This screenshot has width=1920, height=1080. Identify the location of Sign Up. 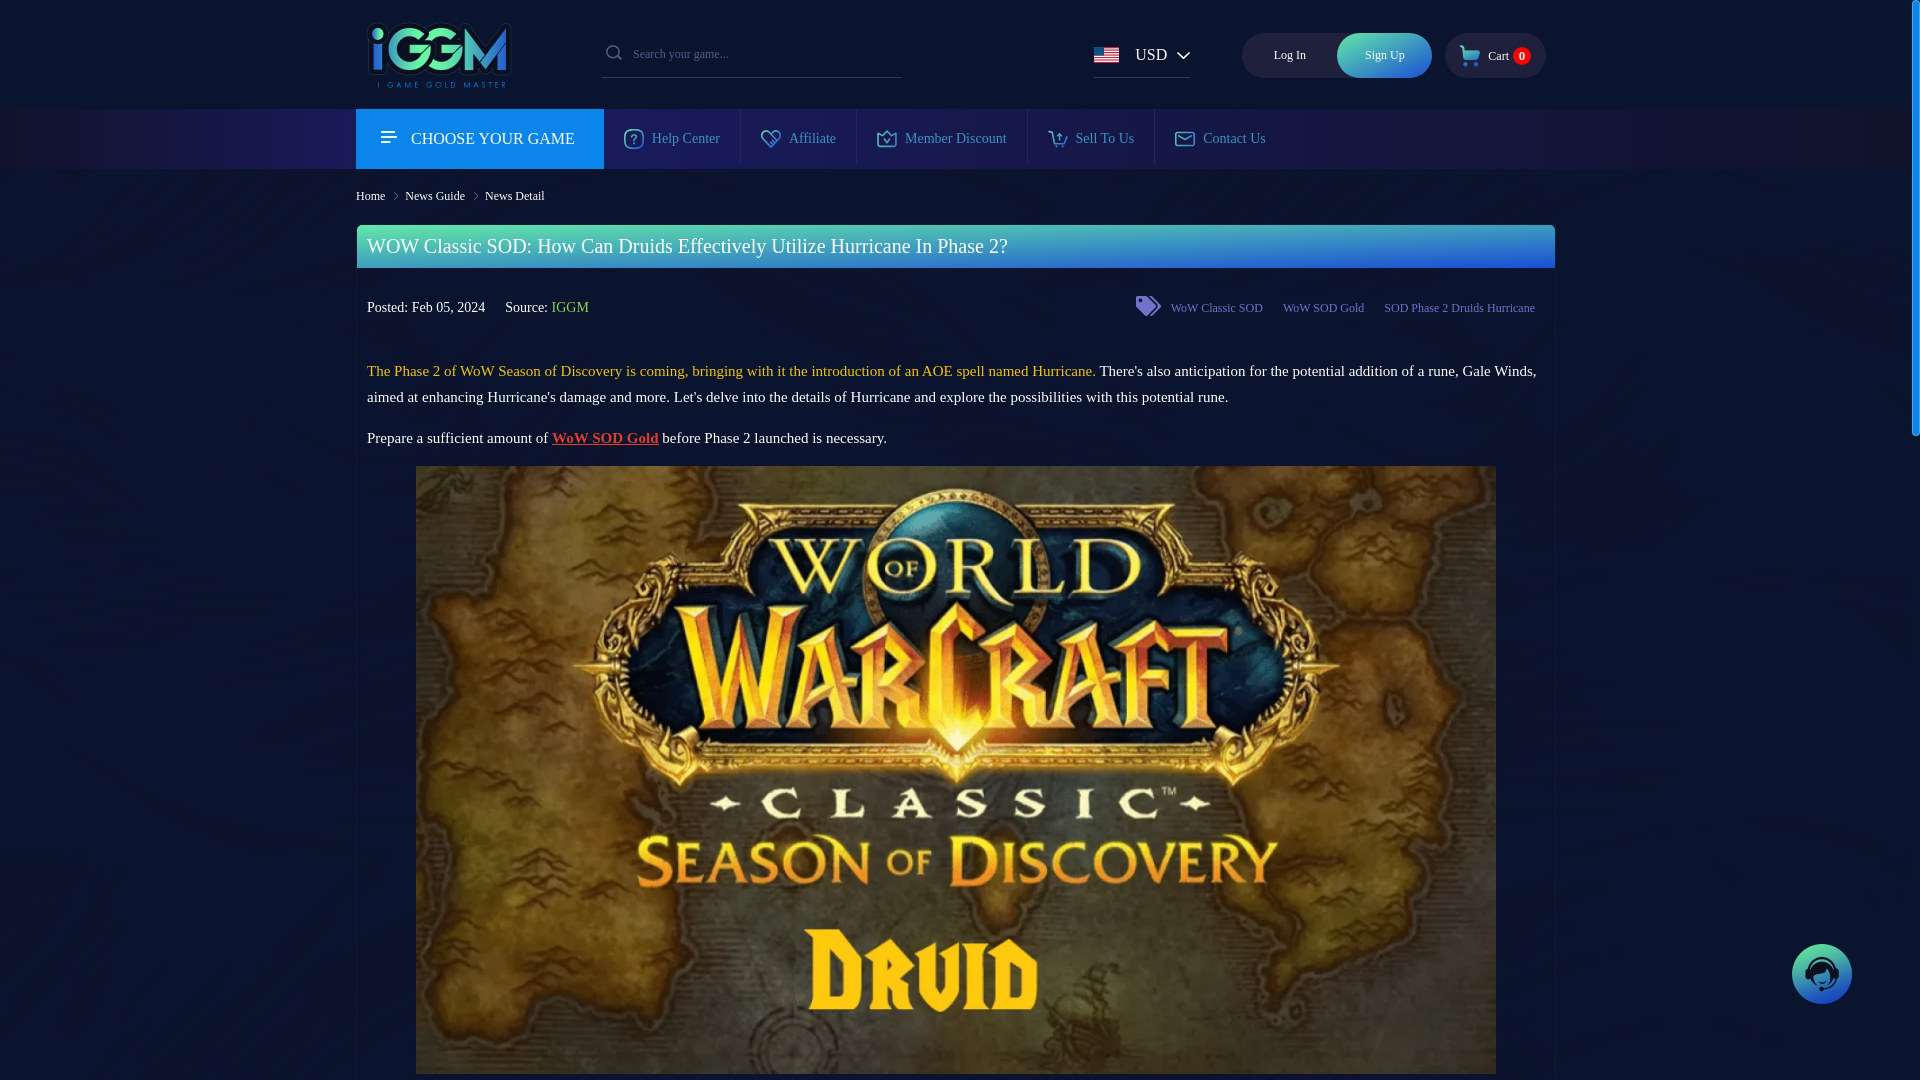
(1216, 308).